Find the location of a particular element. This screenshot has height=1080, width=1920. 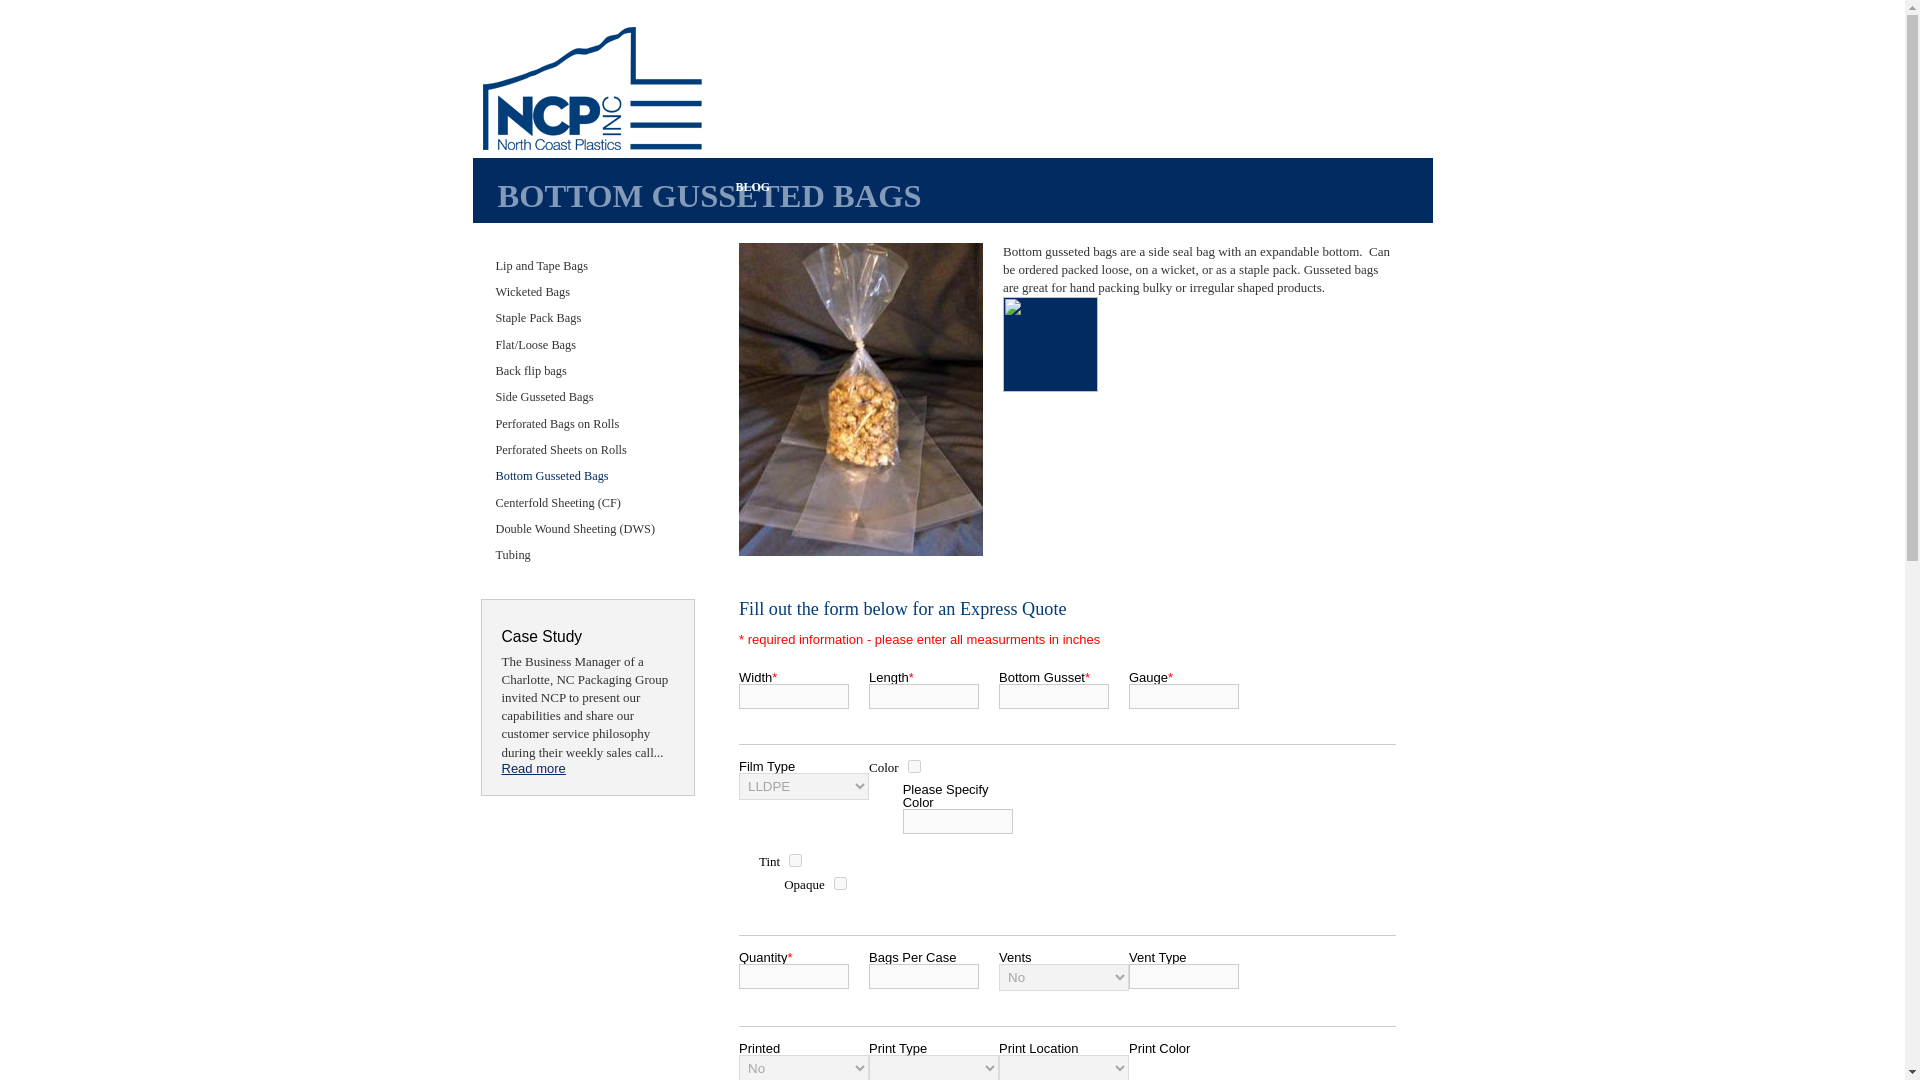

Bottom Gusseted Bags is located at coordinates (587, 476).